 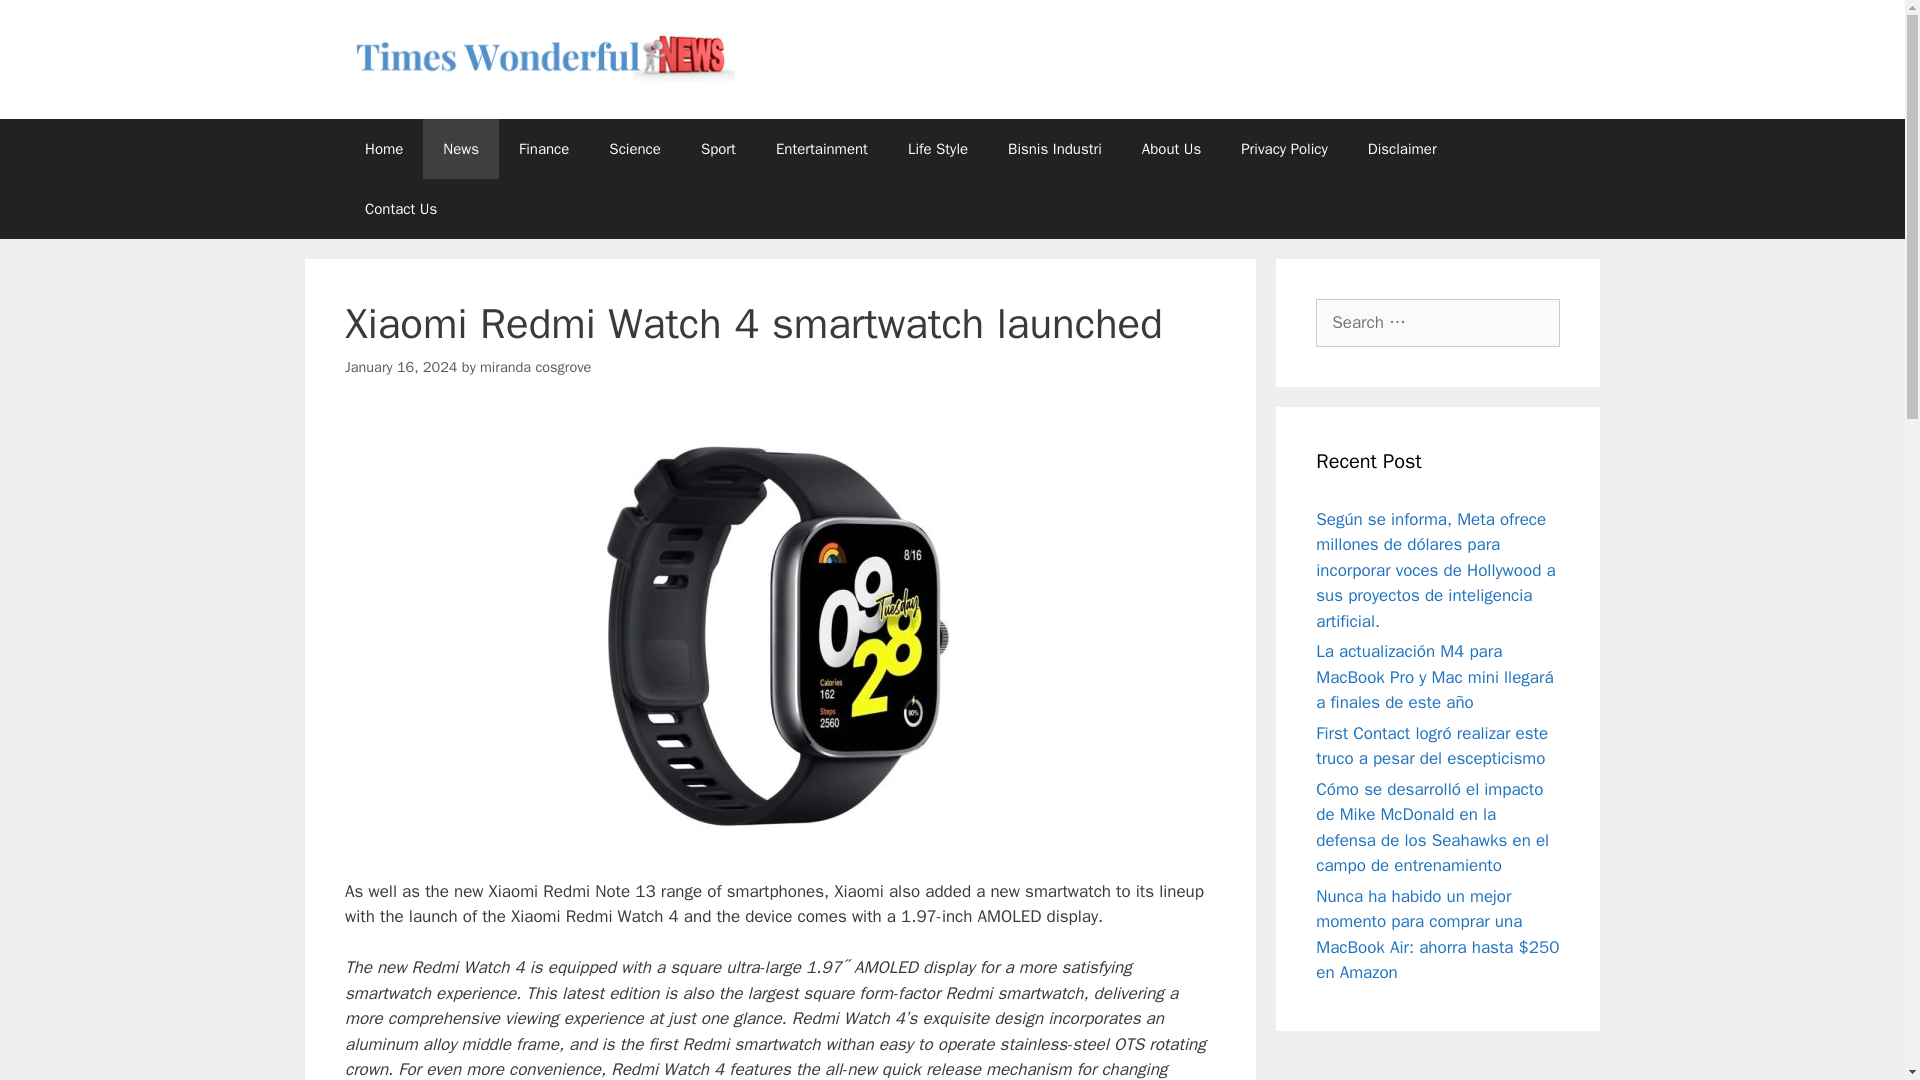 I want to click on Science, so click(x=635, y=148).